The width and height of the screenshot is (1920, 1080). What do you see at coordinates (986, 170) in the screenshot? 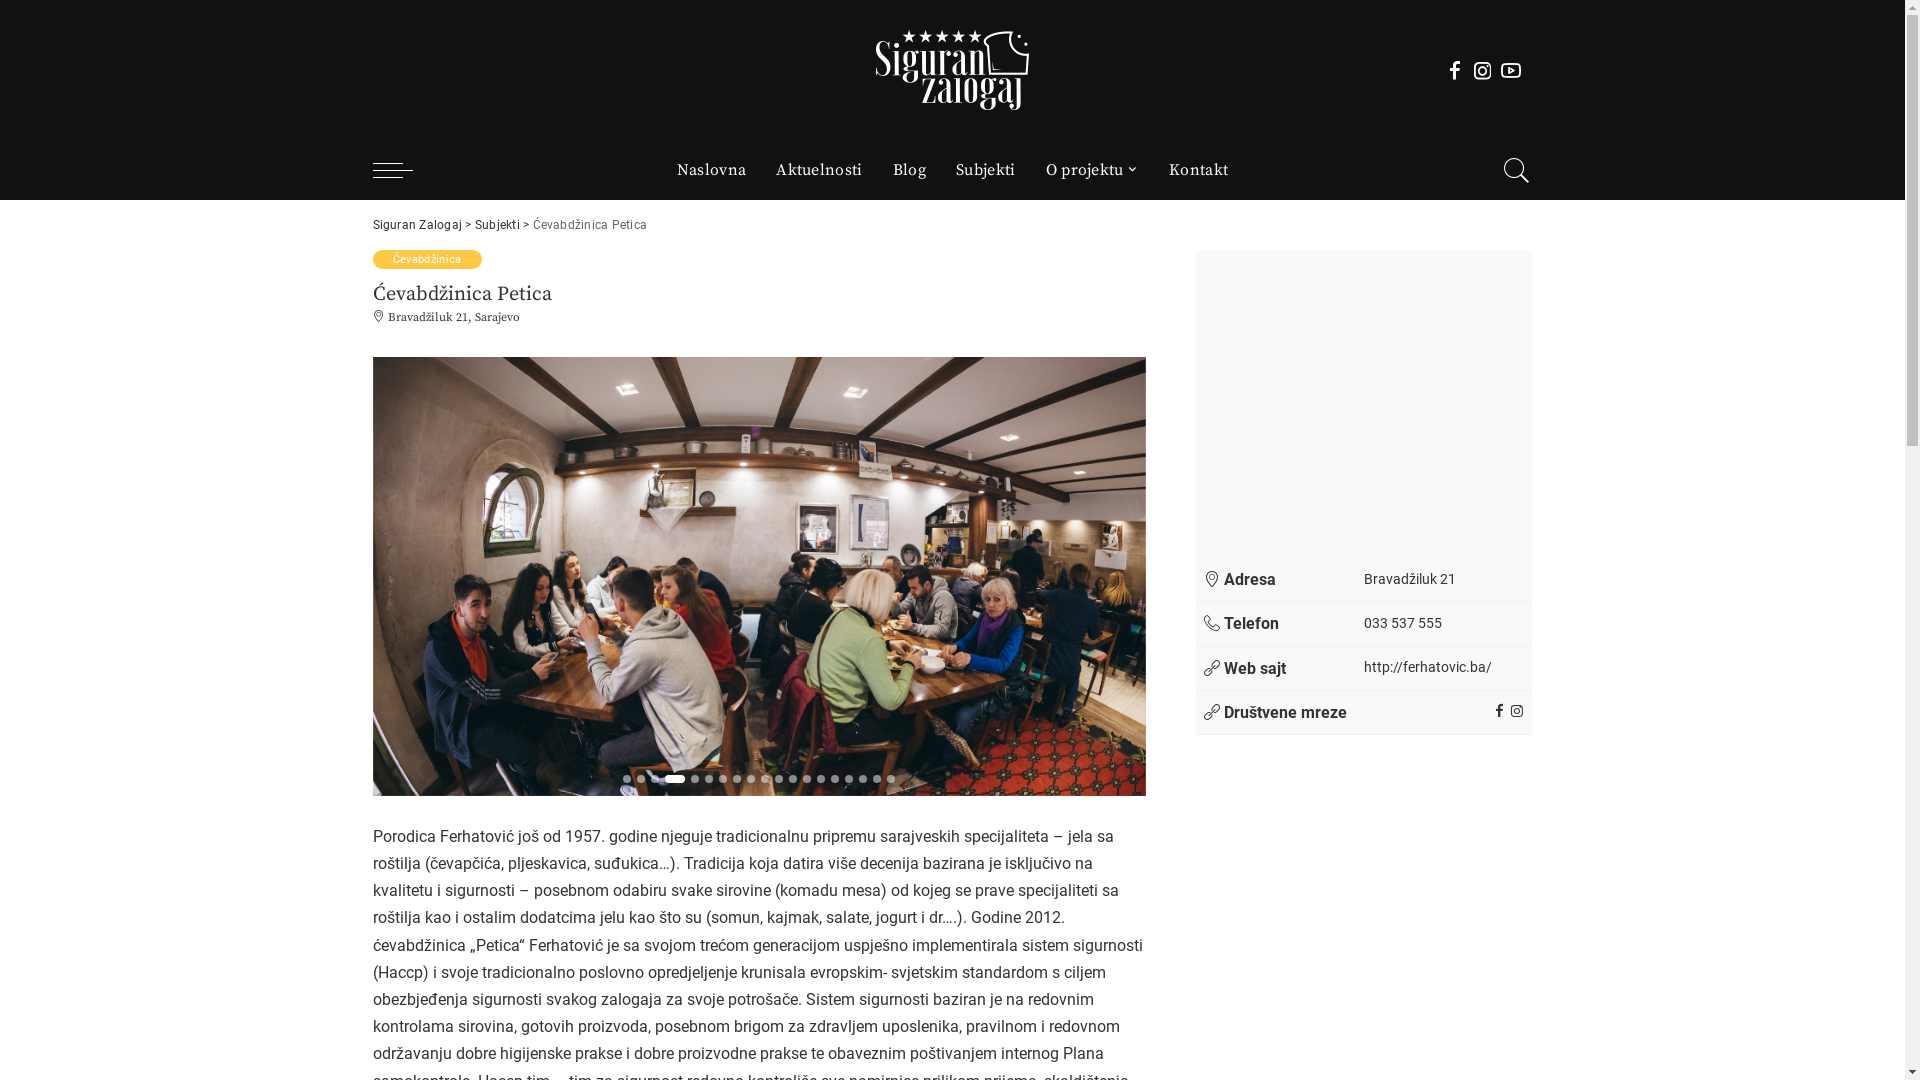
I see `Subjekti` at bounding box center [986, 170].